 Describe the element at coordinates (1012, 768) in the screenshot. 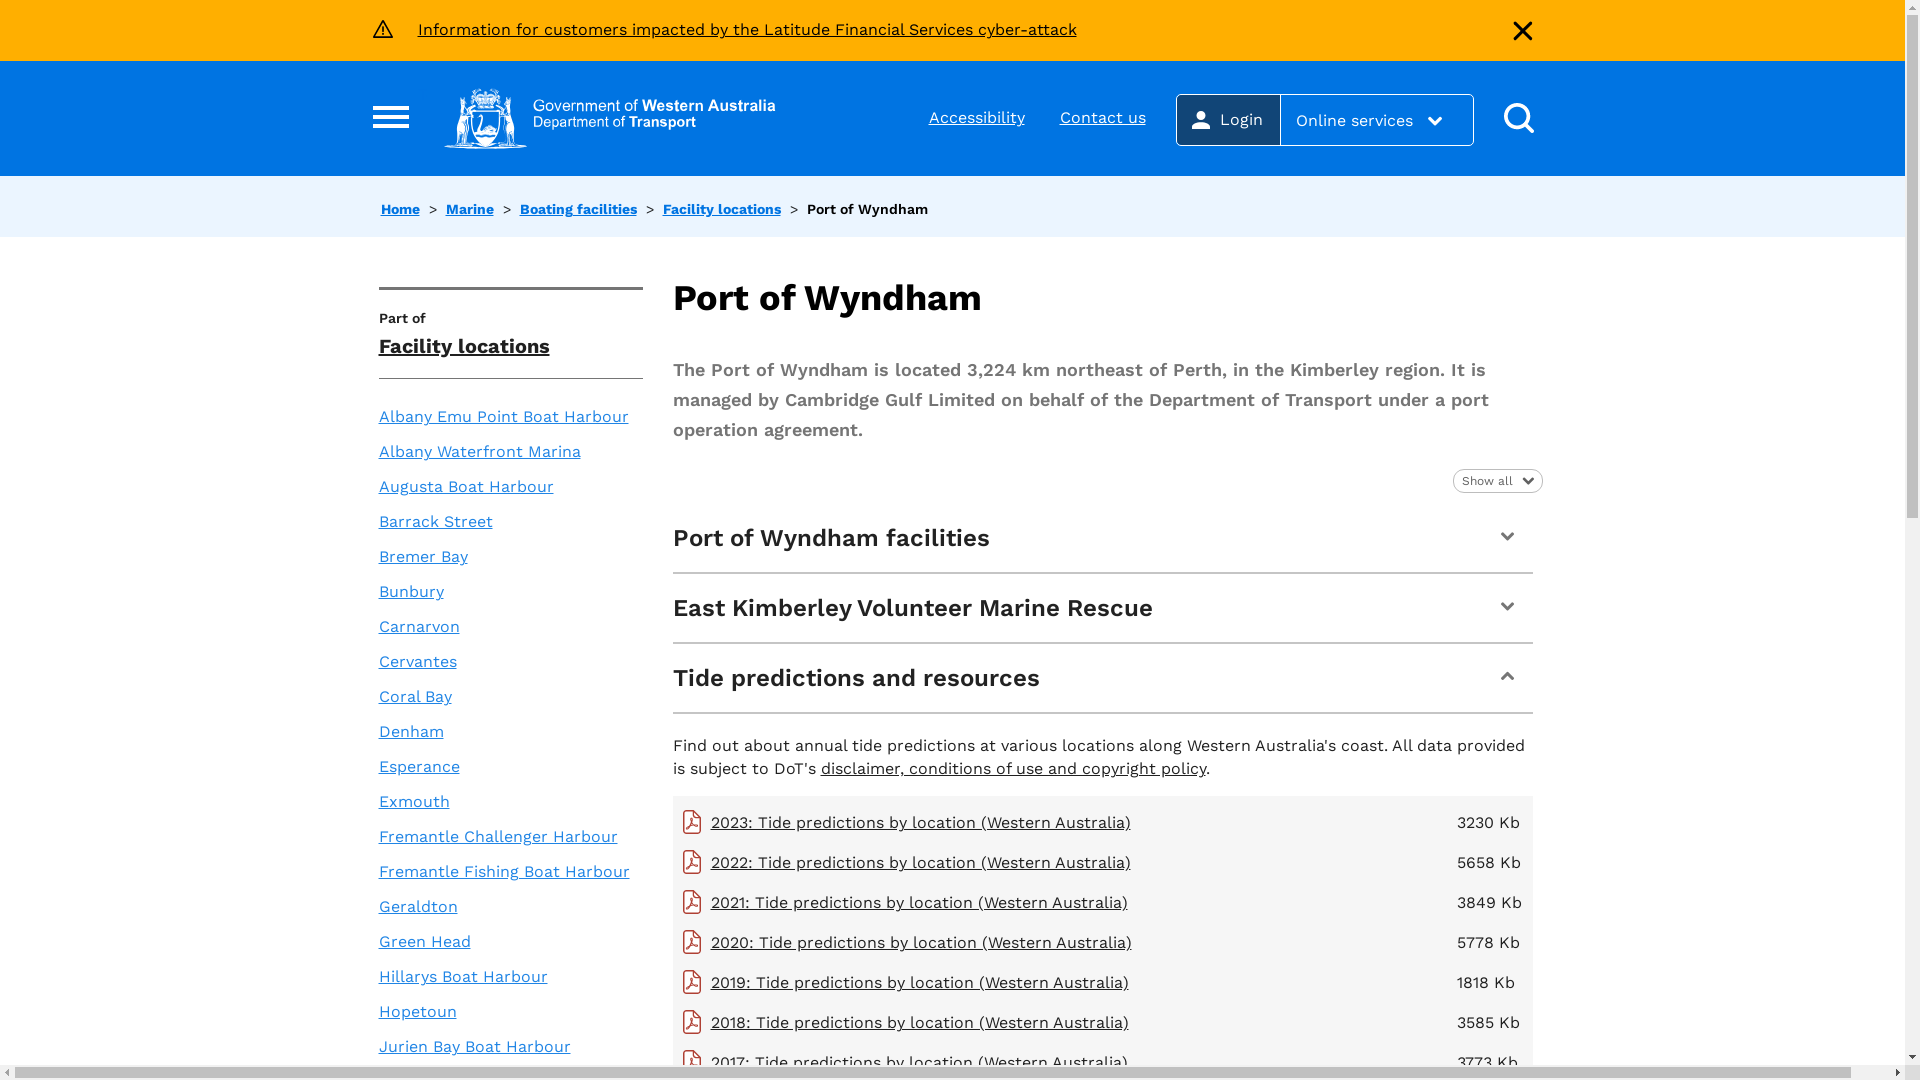

I see `disclaimer, conditions of use and copyright policy` at that location.